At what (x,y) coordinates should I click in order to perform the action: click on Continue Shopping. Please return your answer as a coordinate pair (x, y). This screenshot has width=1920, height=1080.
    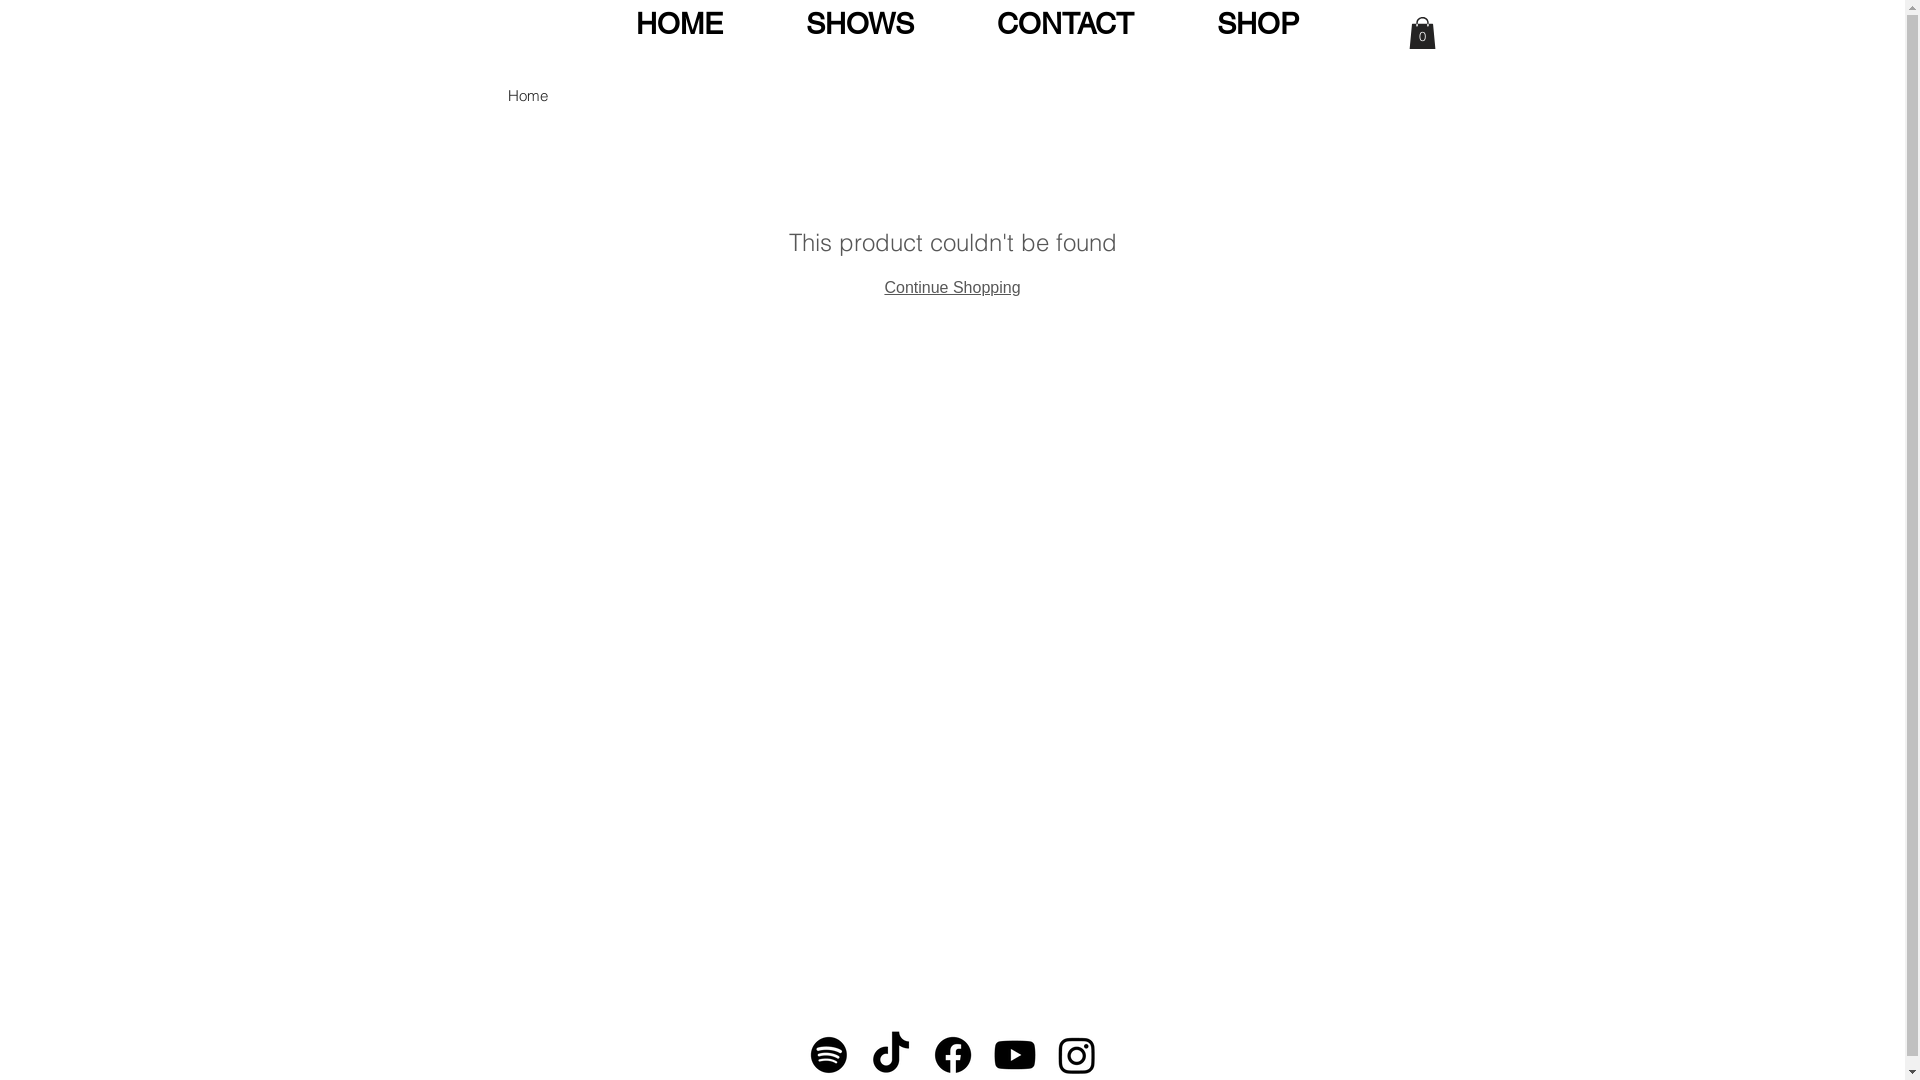
    Looking at the image, I should click on (952, 288).